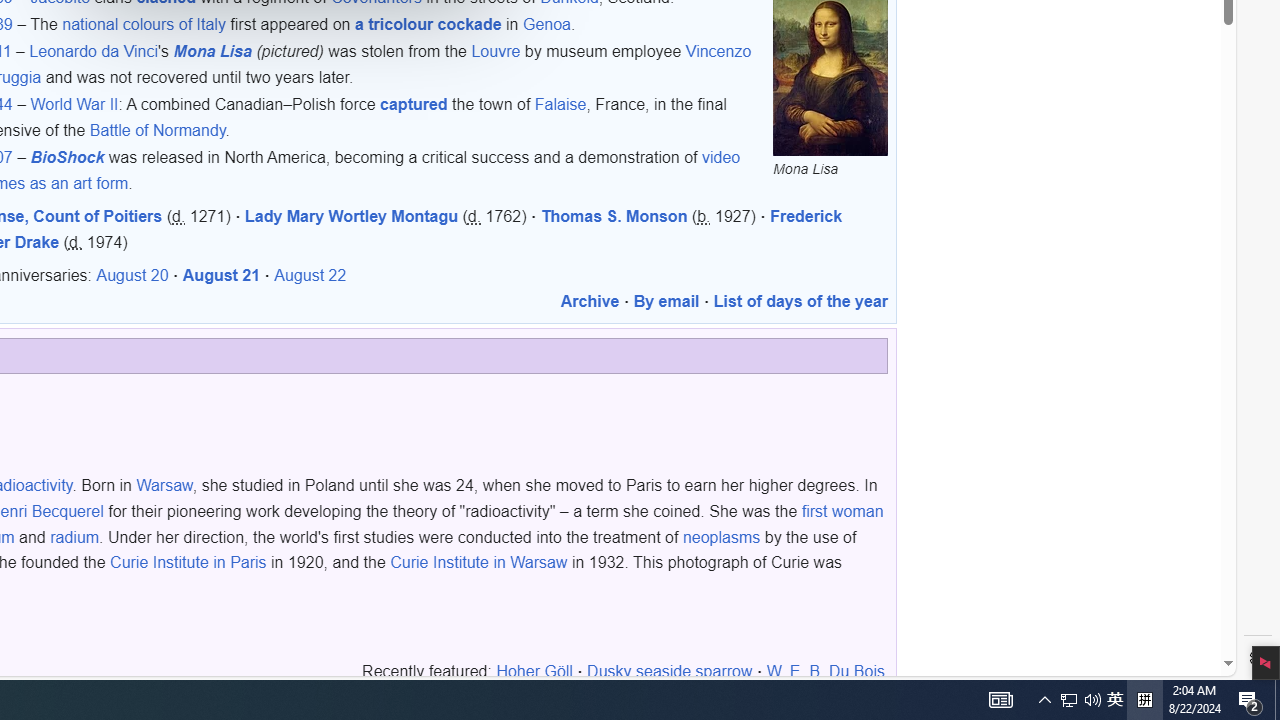 The height and width of the screenshot is (720, 1280). What do you see at coordinates (666, 302) in the screenshot?
I see `By email` at bounding box center [666, 302].